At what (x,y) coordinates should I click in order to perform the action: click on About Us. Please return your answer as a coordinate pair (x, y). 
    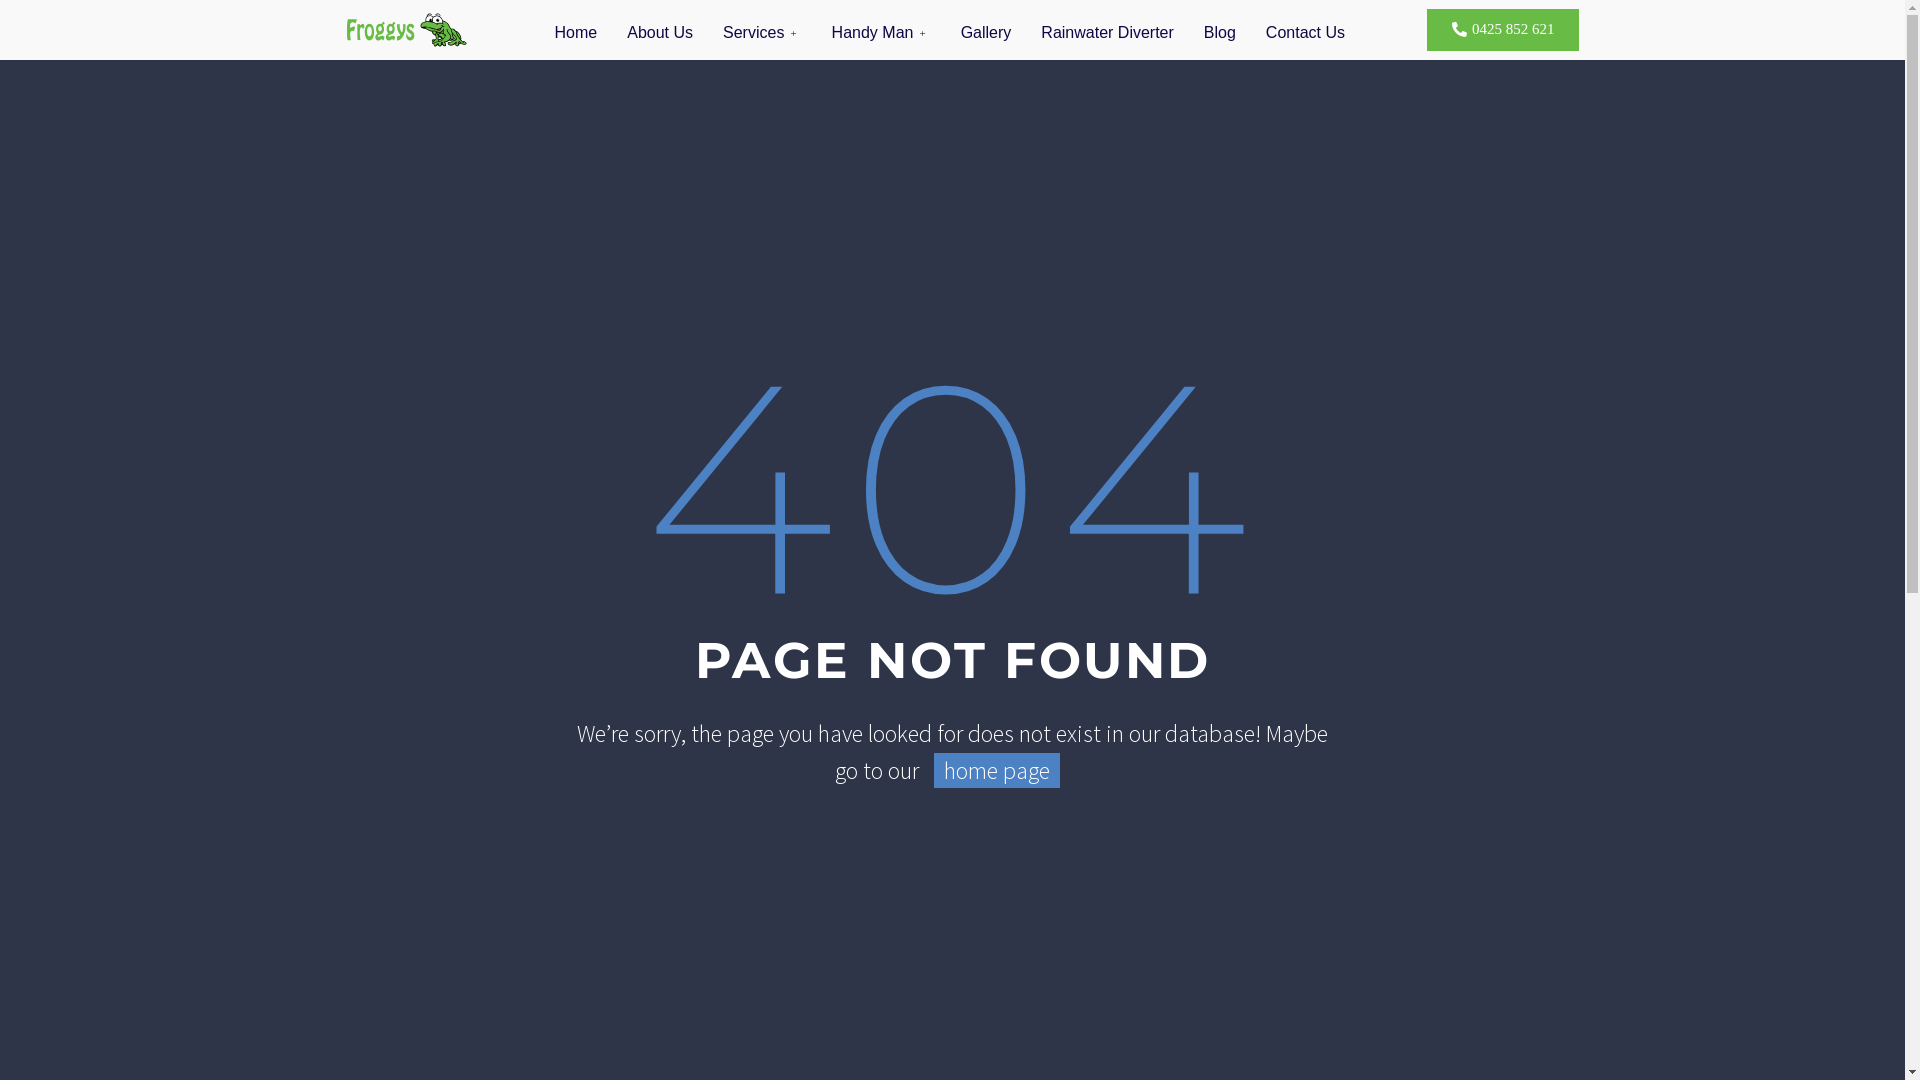
    Looking at the image, I should click on (660, 32).